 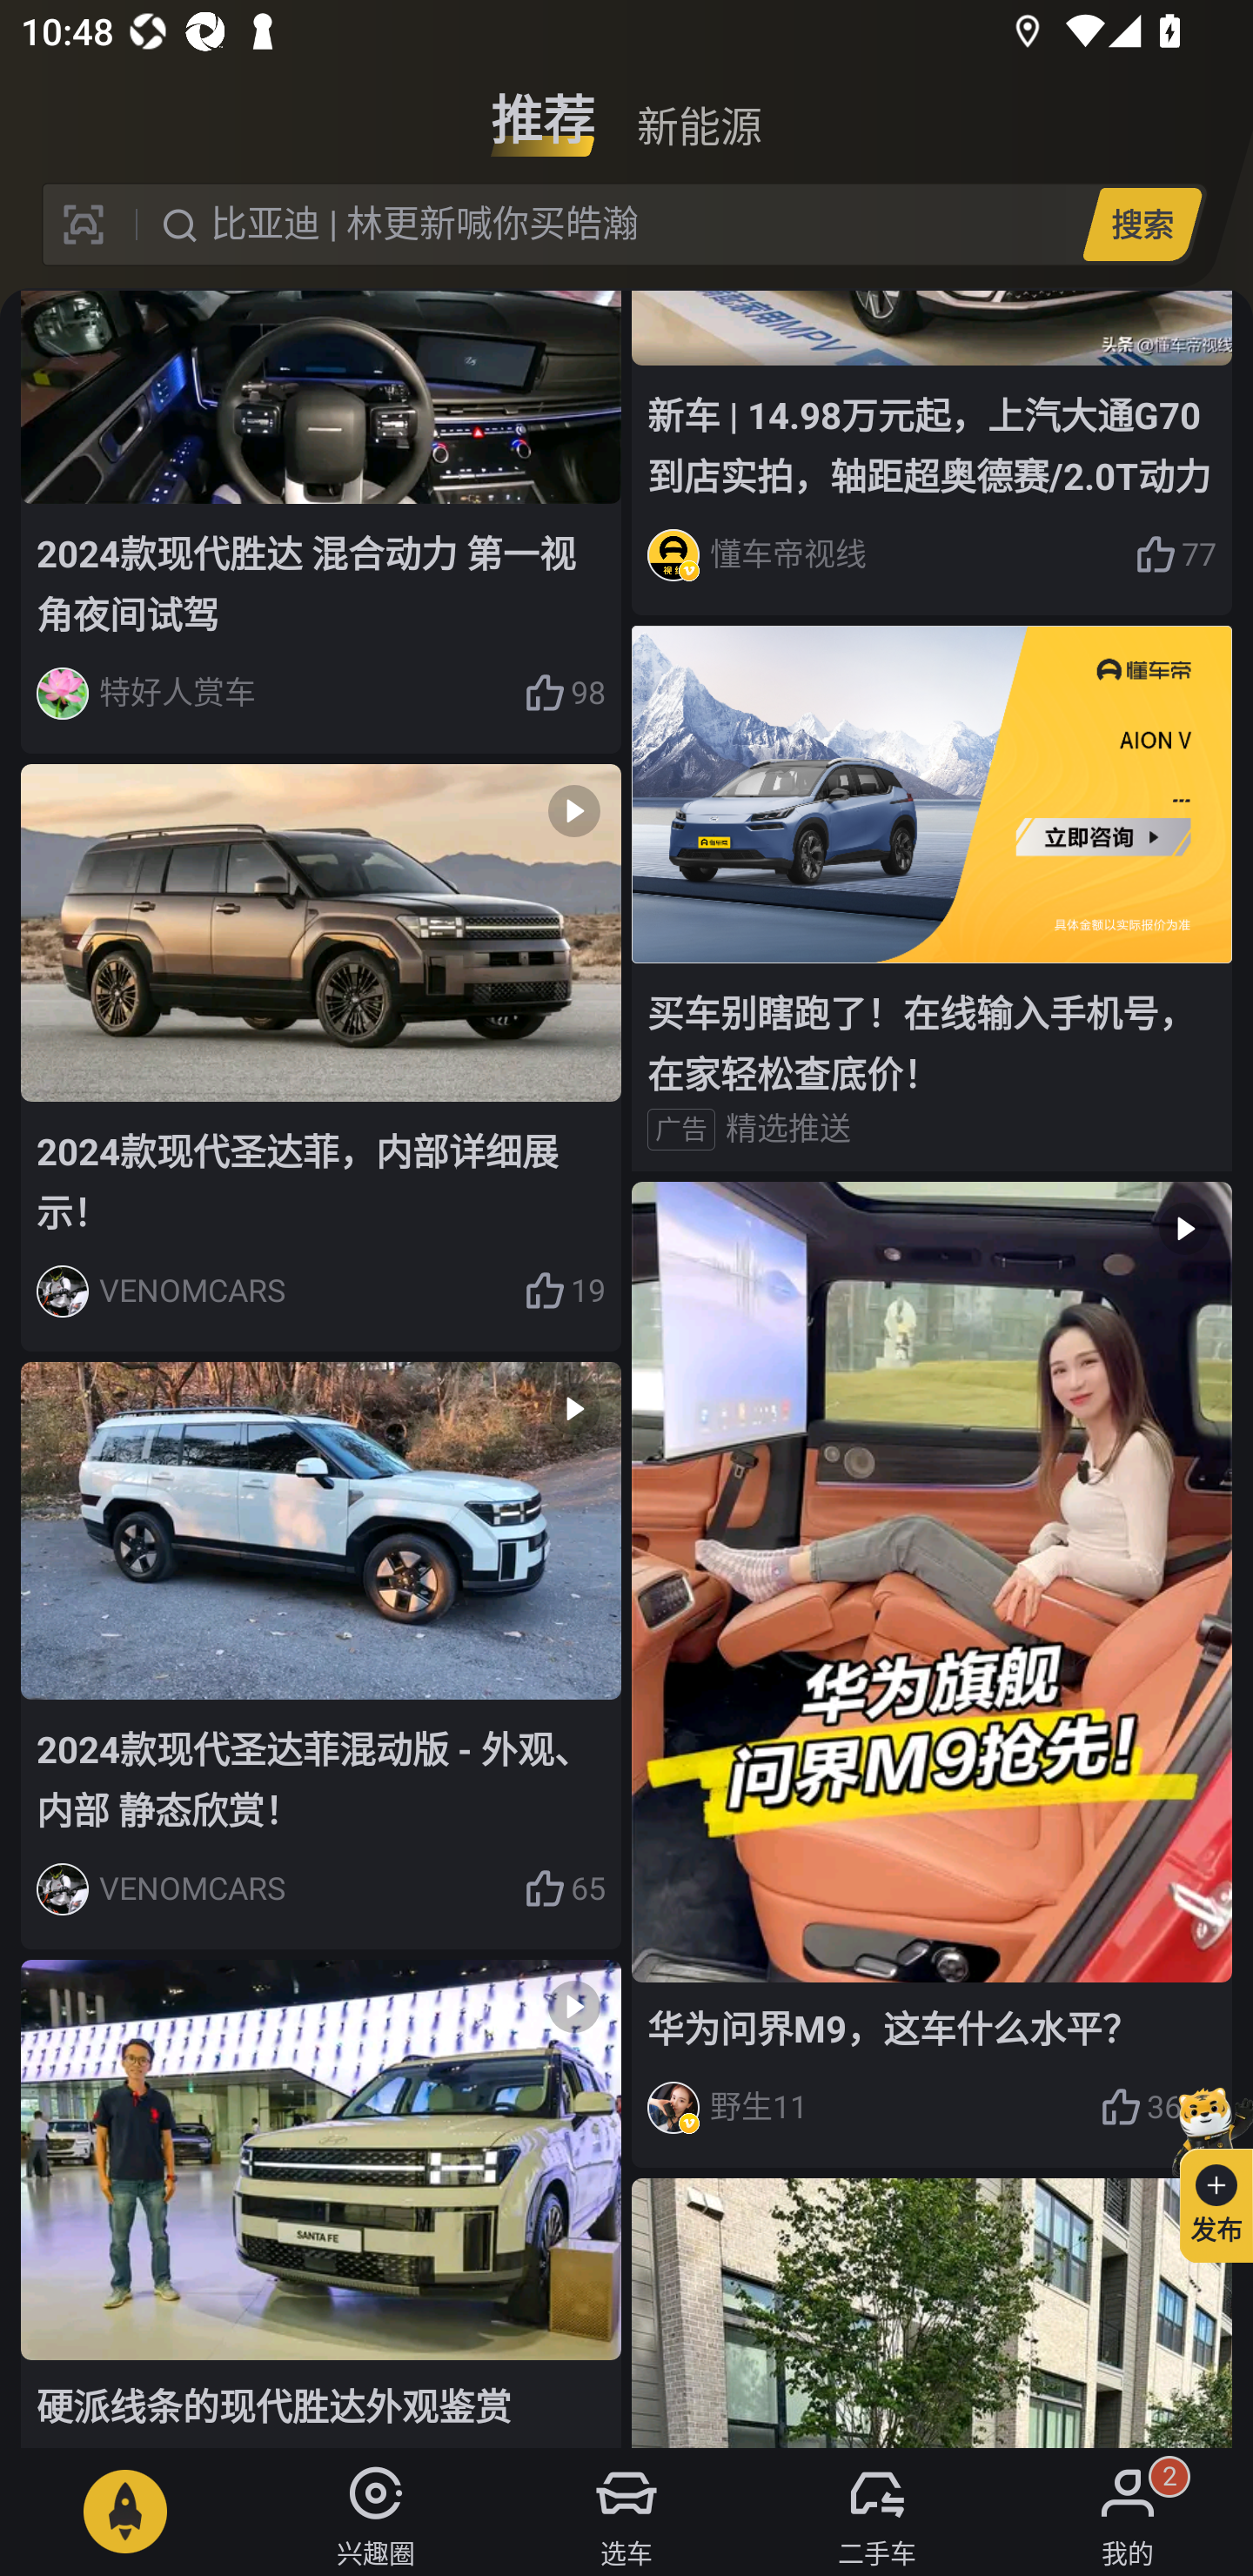 What do you see at coordinates (321, 1058) in the screenshot?
I see ` 2024款现代圣达菲，内部详细展示！ VENOMCARS 19` at bounding box center [321, 1058].